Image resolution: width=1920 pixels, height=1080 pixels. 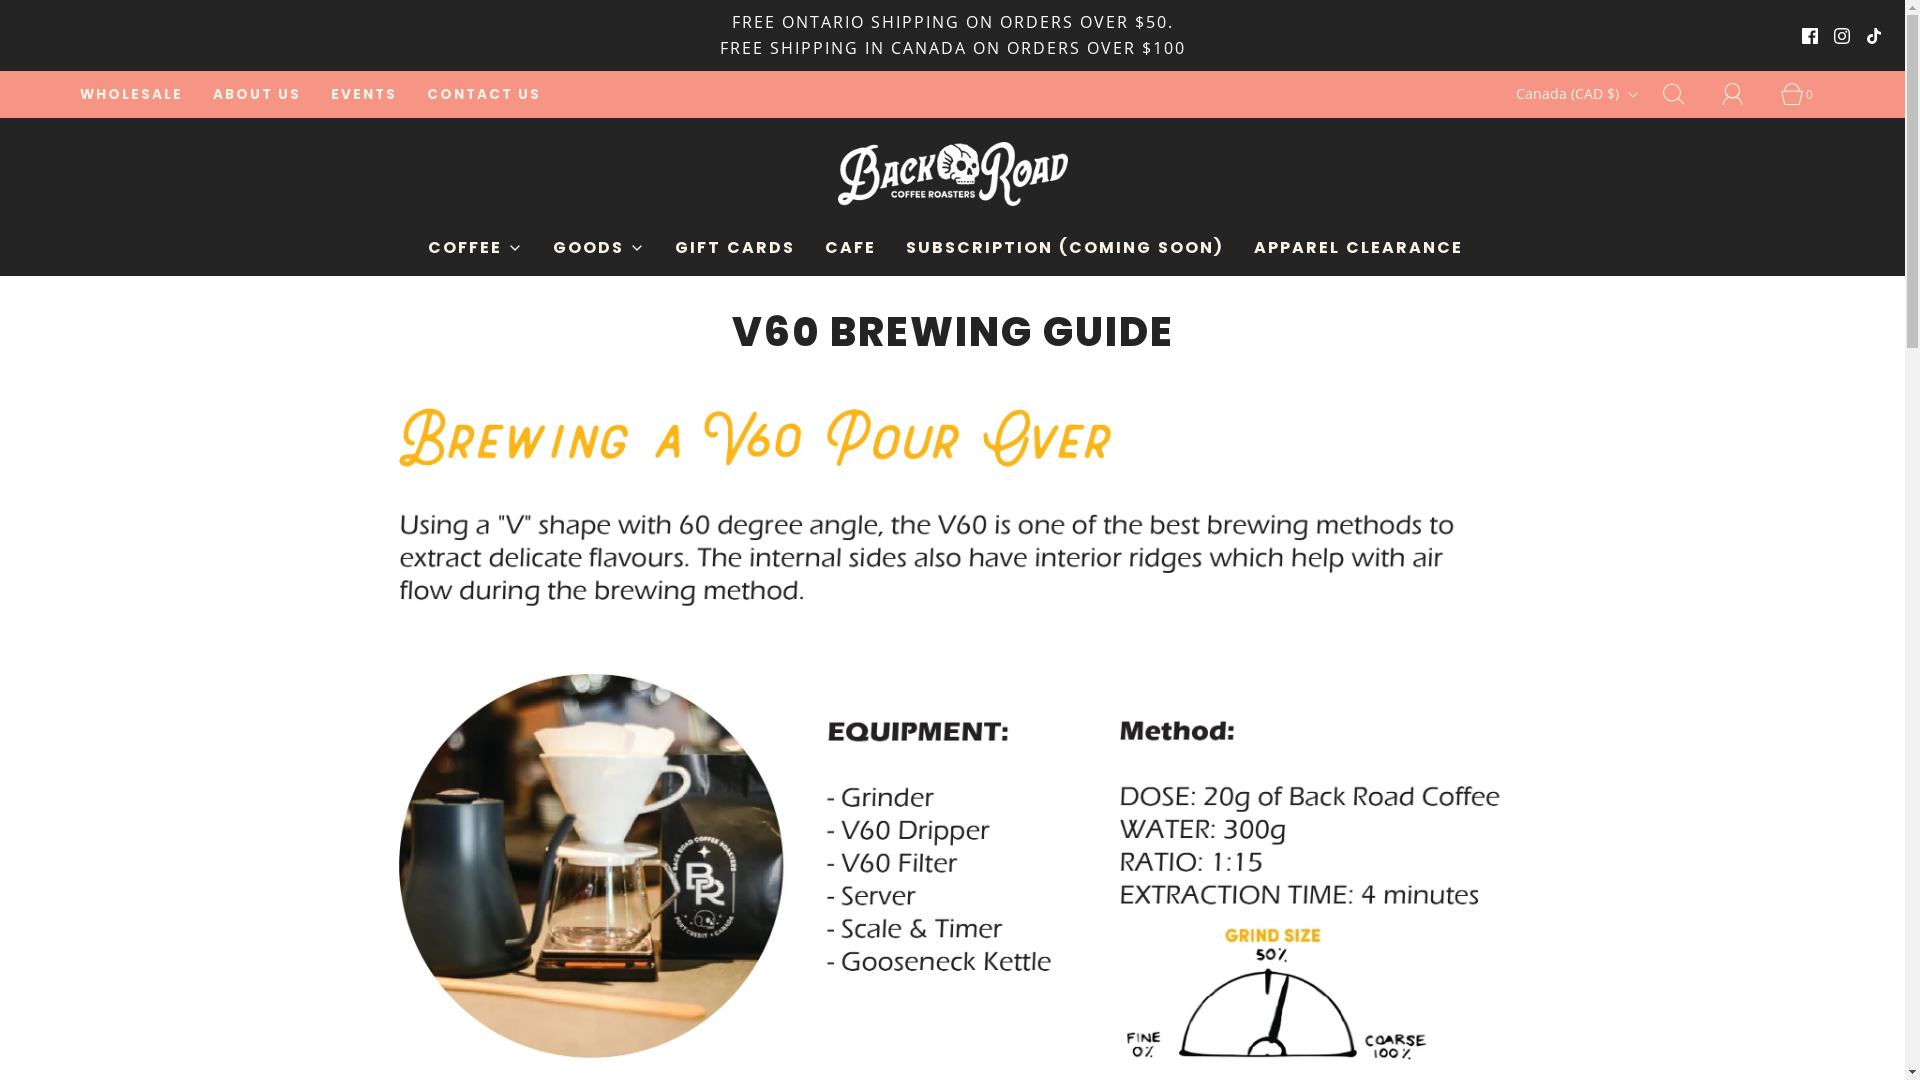 What do you see at coordinates (476, 248) in the screenshot?
I see `COFFEE` at bounding box center [476, 248].